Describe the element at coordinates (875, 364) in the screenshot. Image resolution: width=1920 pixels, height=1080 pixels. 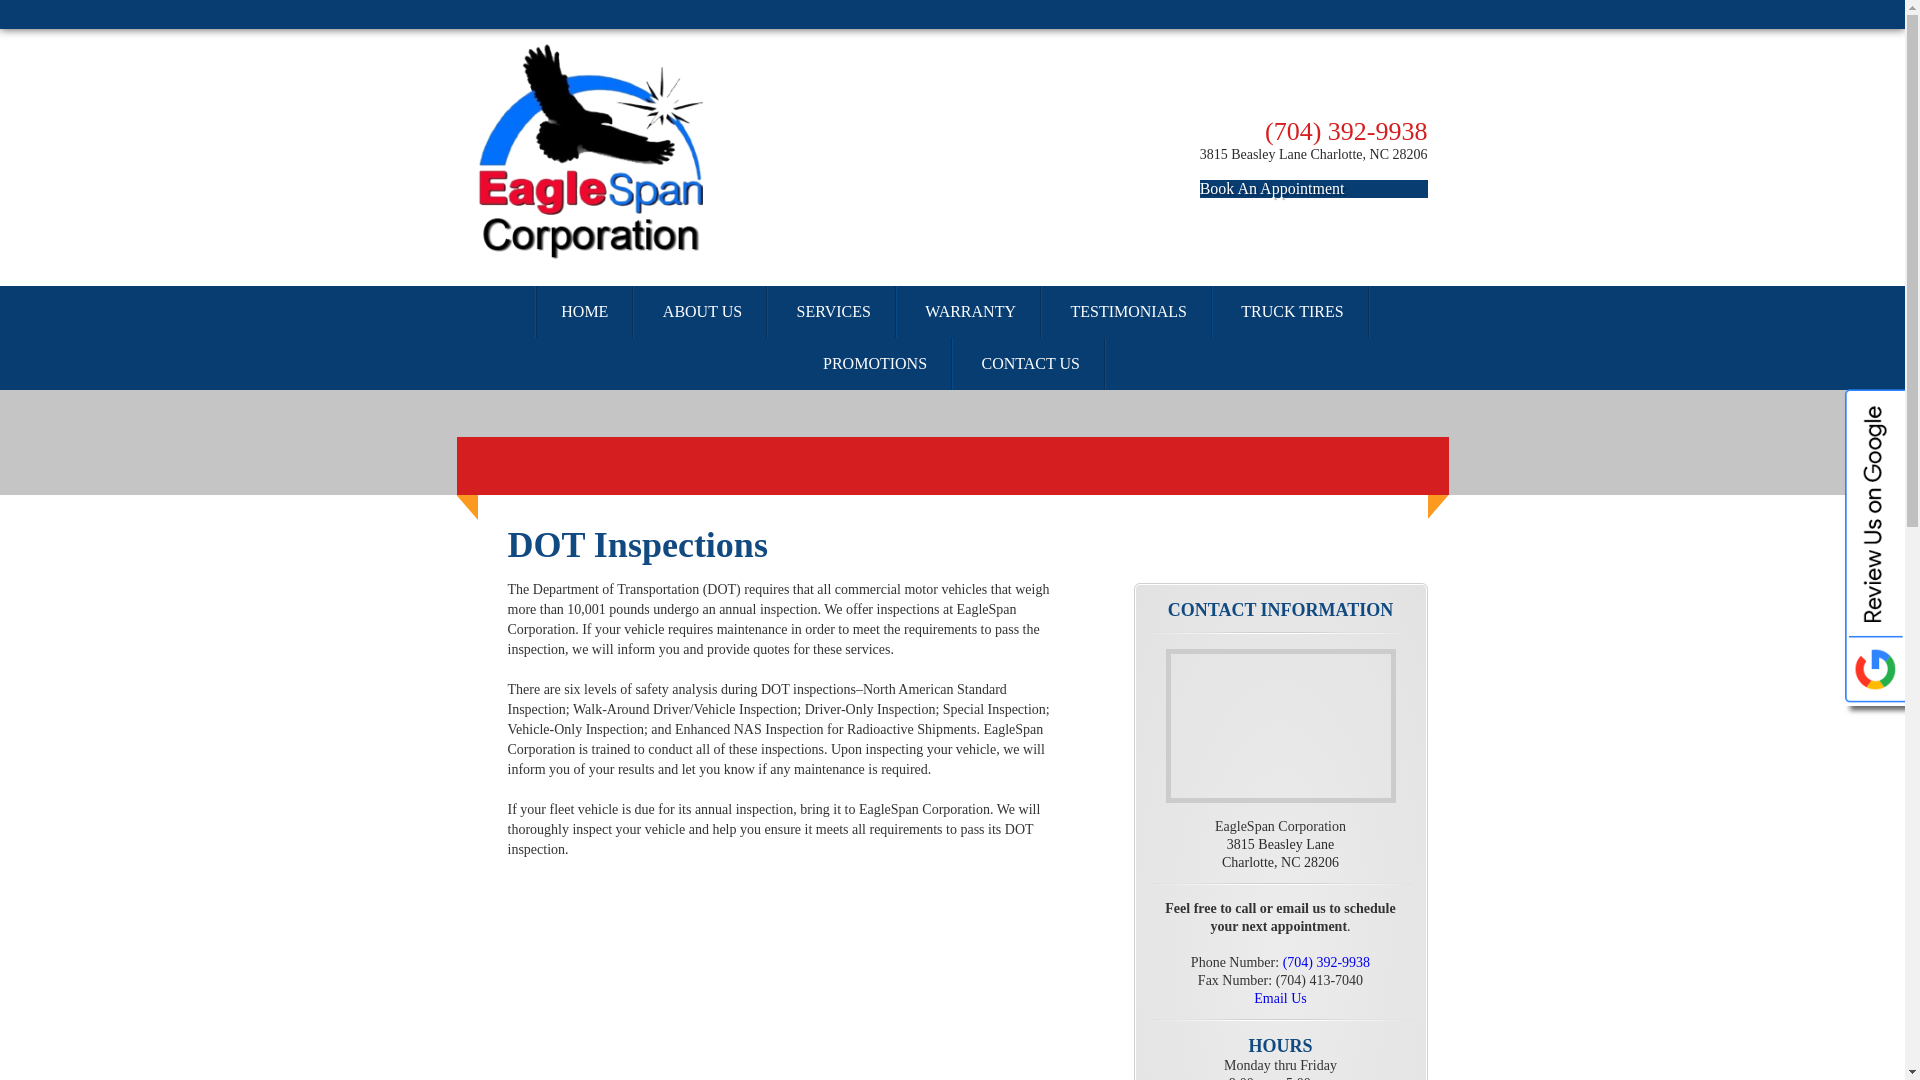
I see `PROMOTIONS` at that location.